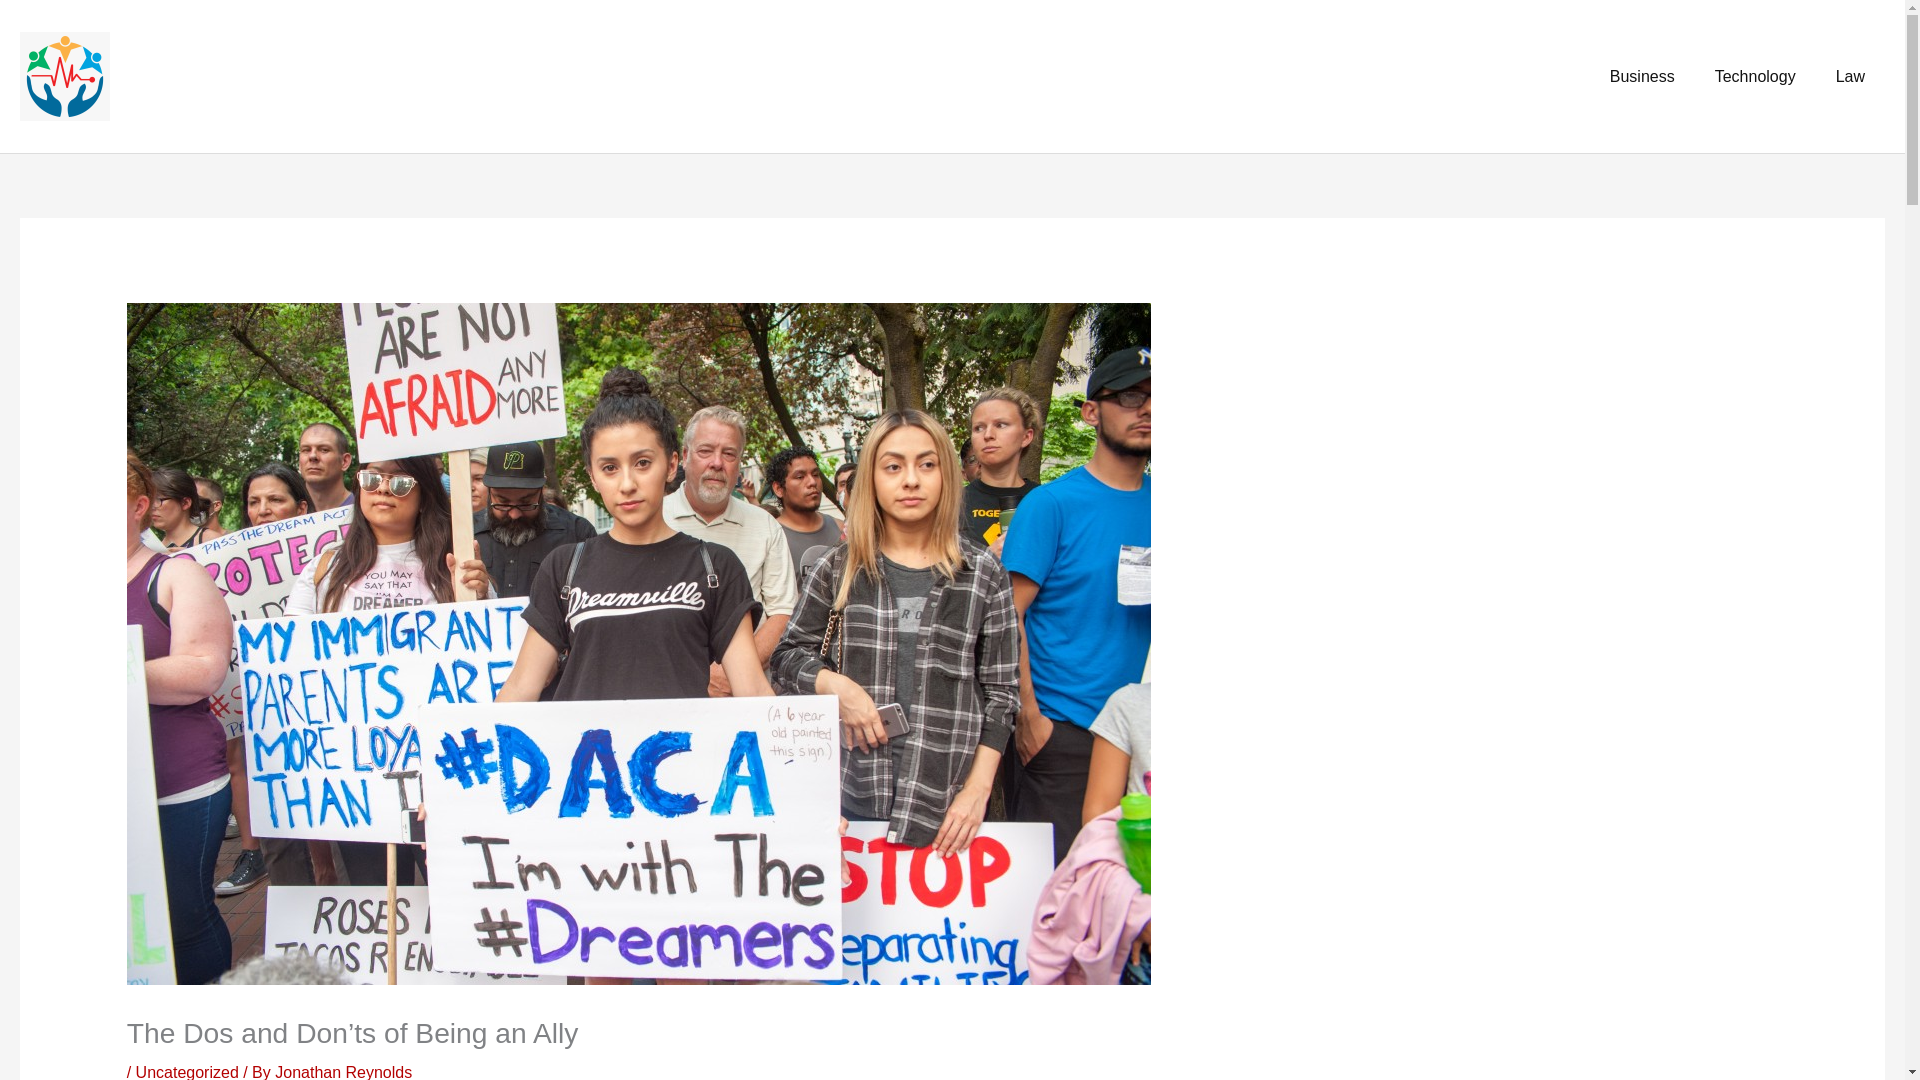 Image resolution: width=1920 pixels, height=1080 pixels. Describe the element at coordinates (343, 1072) in the screenshot. I see `View all posts by Jonathan Reynolds` at that location.